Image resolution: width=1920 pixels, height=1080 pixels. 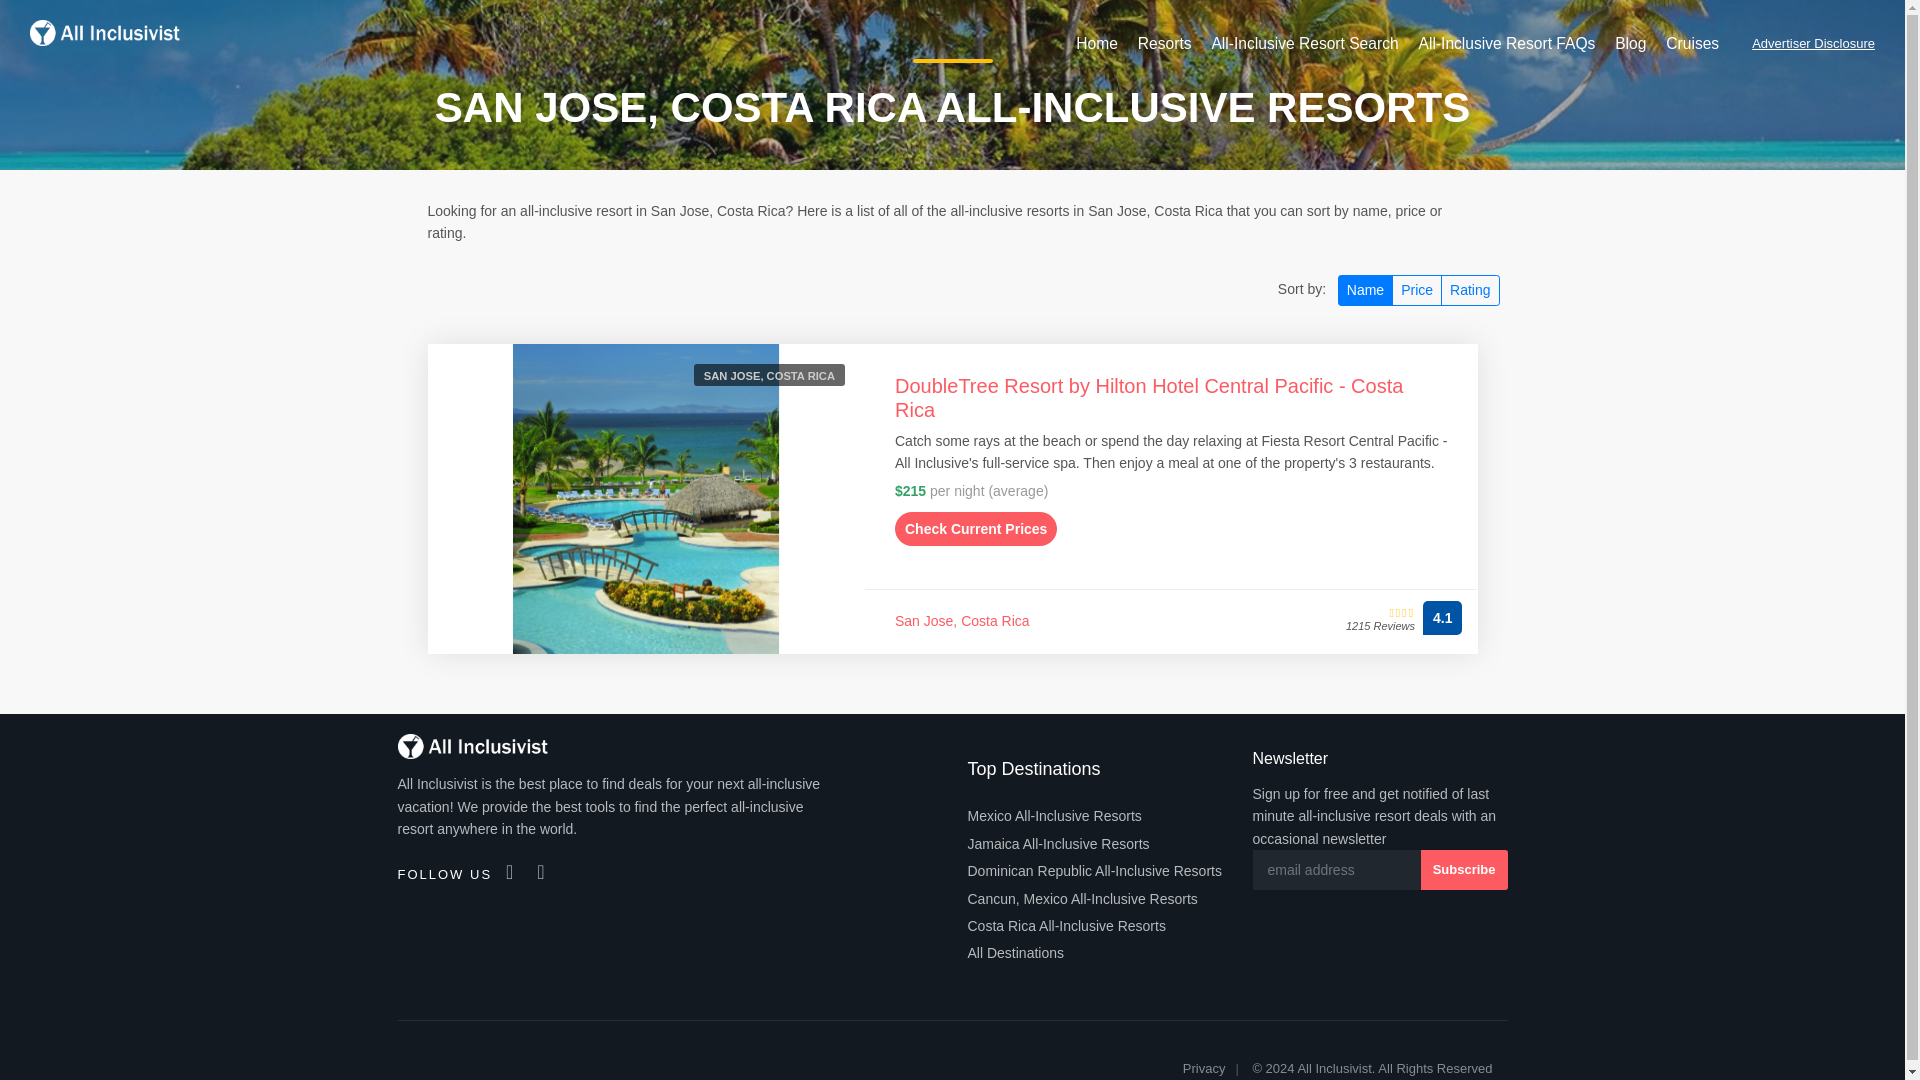 I want to click on All Destinations, so click(x=1016, y=952).